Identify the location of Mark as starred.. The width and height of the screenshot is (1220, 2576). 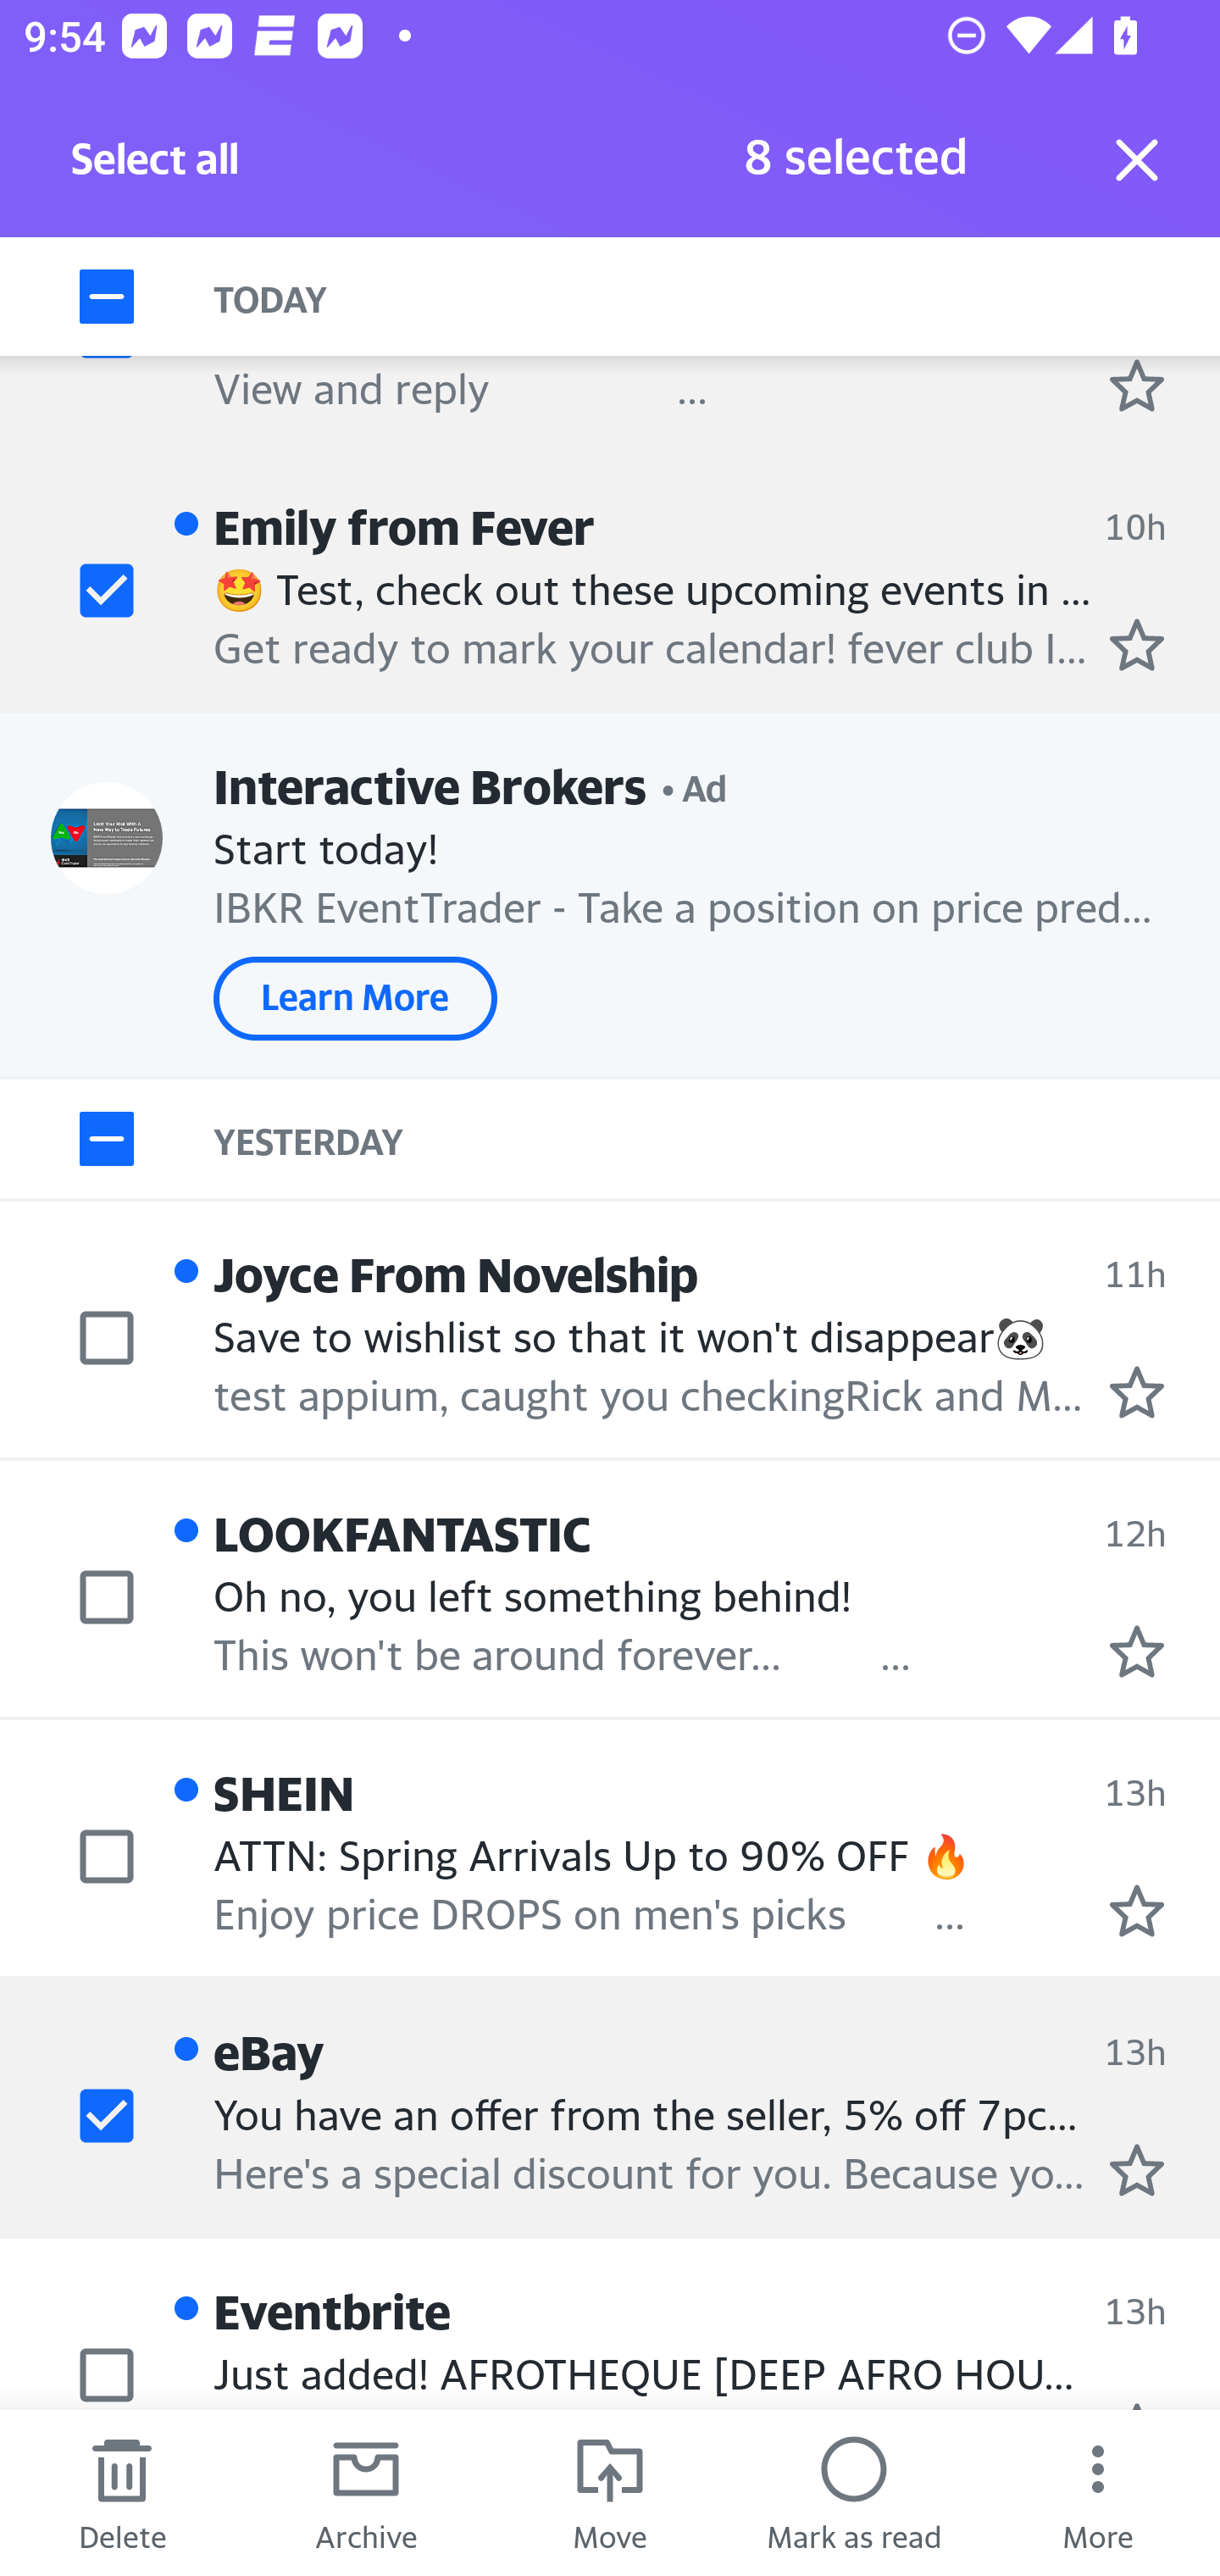
(1137, 1392).